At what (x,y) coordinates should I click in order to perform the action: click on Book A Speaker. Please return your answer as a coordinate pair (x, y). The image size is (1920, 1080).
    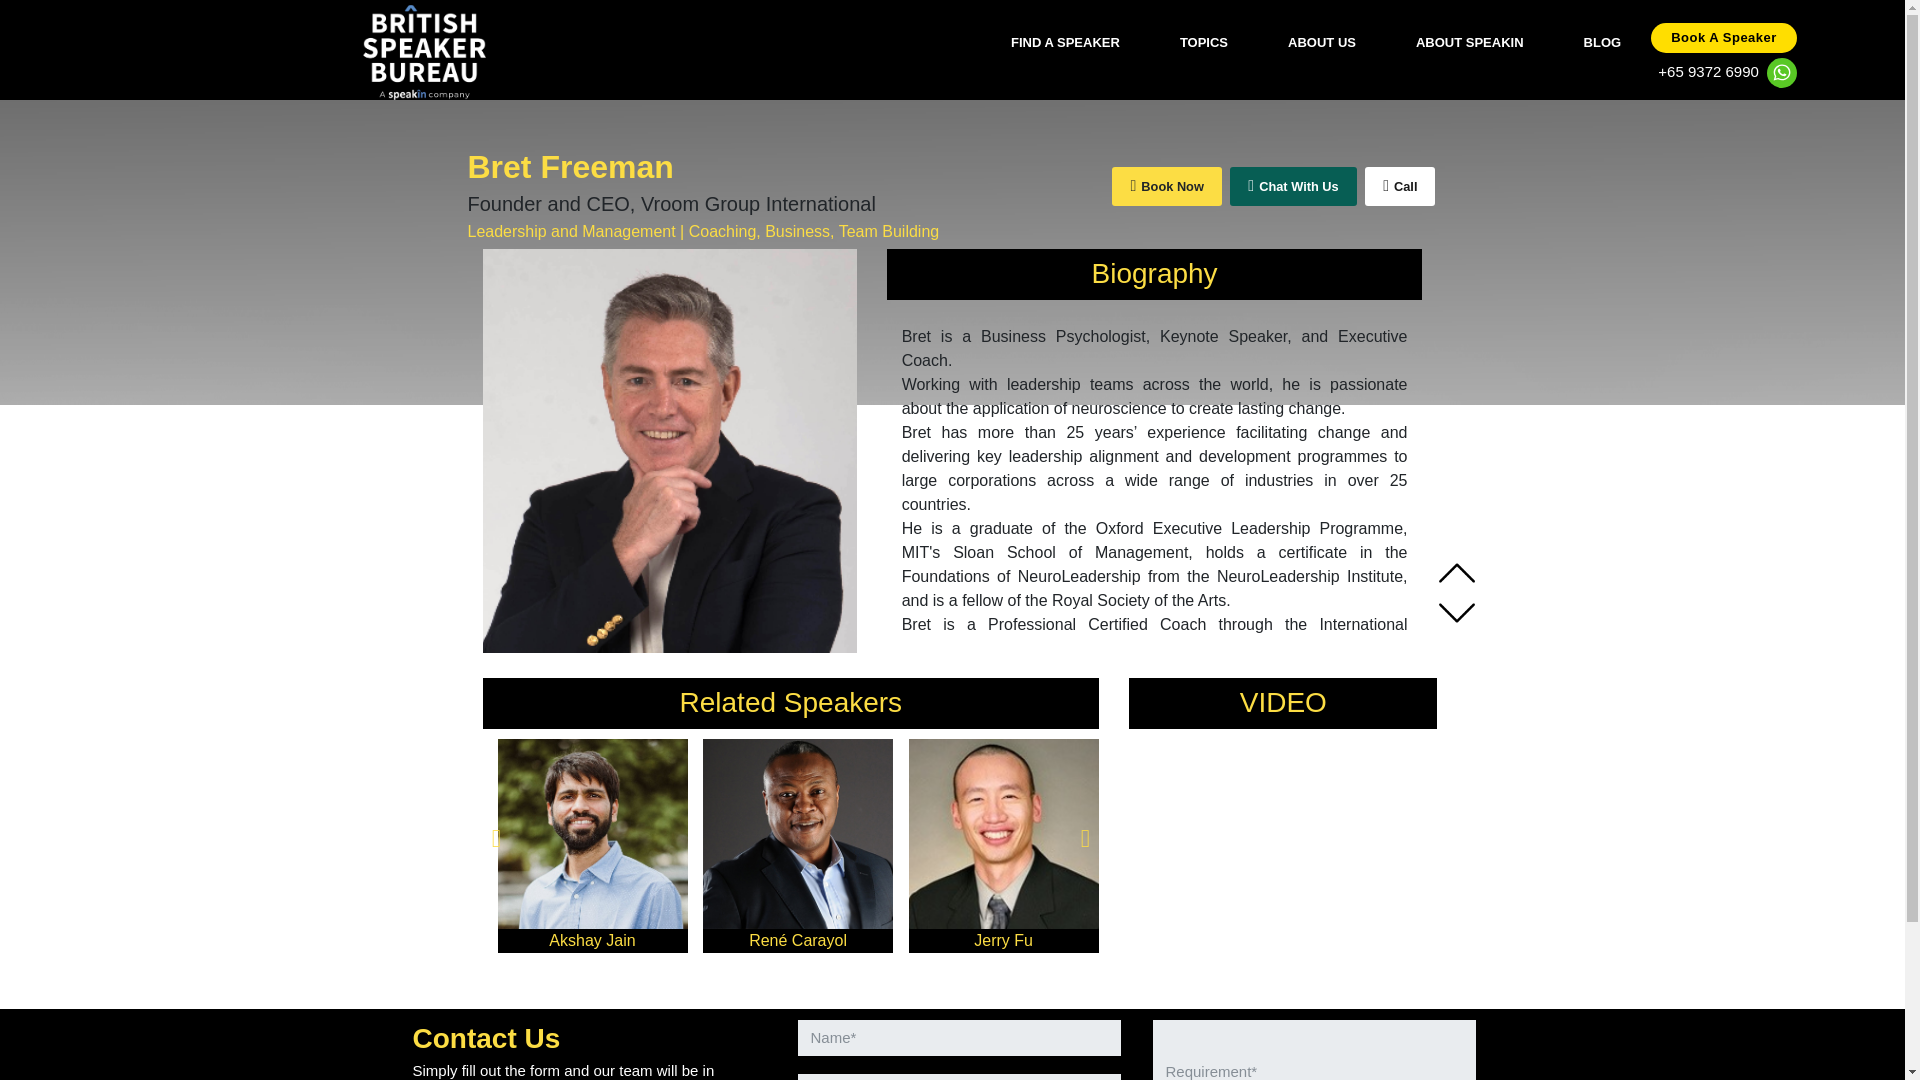
    Looking at the image, I should click on (1724, 36).